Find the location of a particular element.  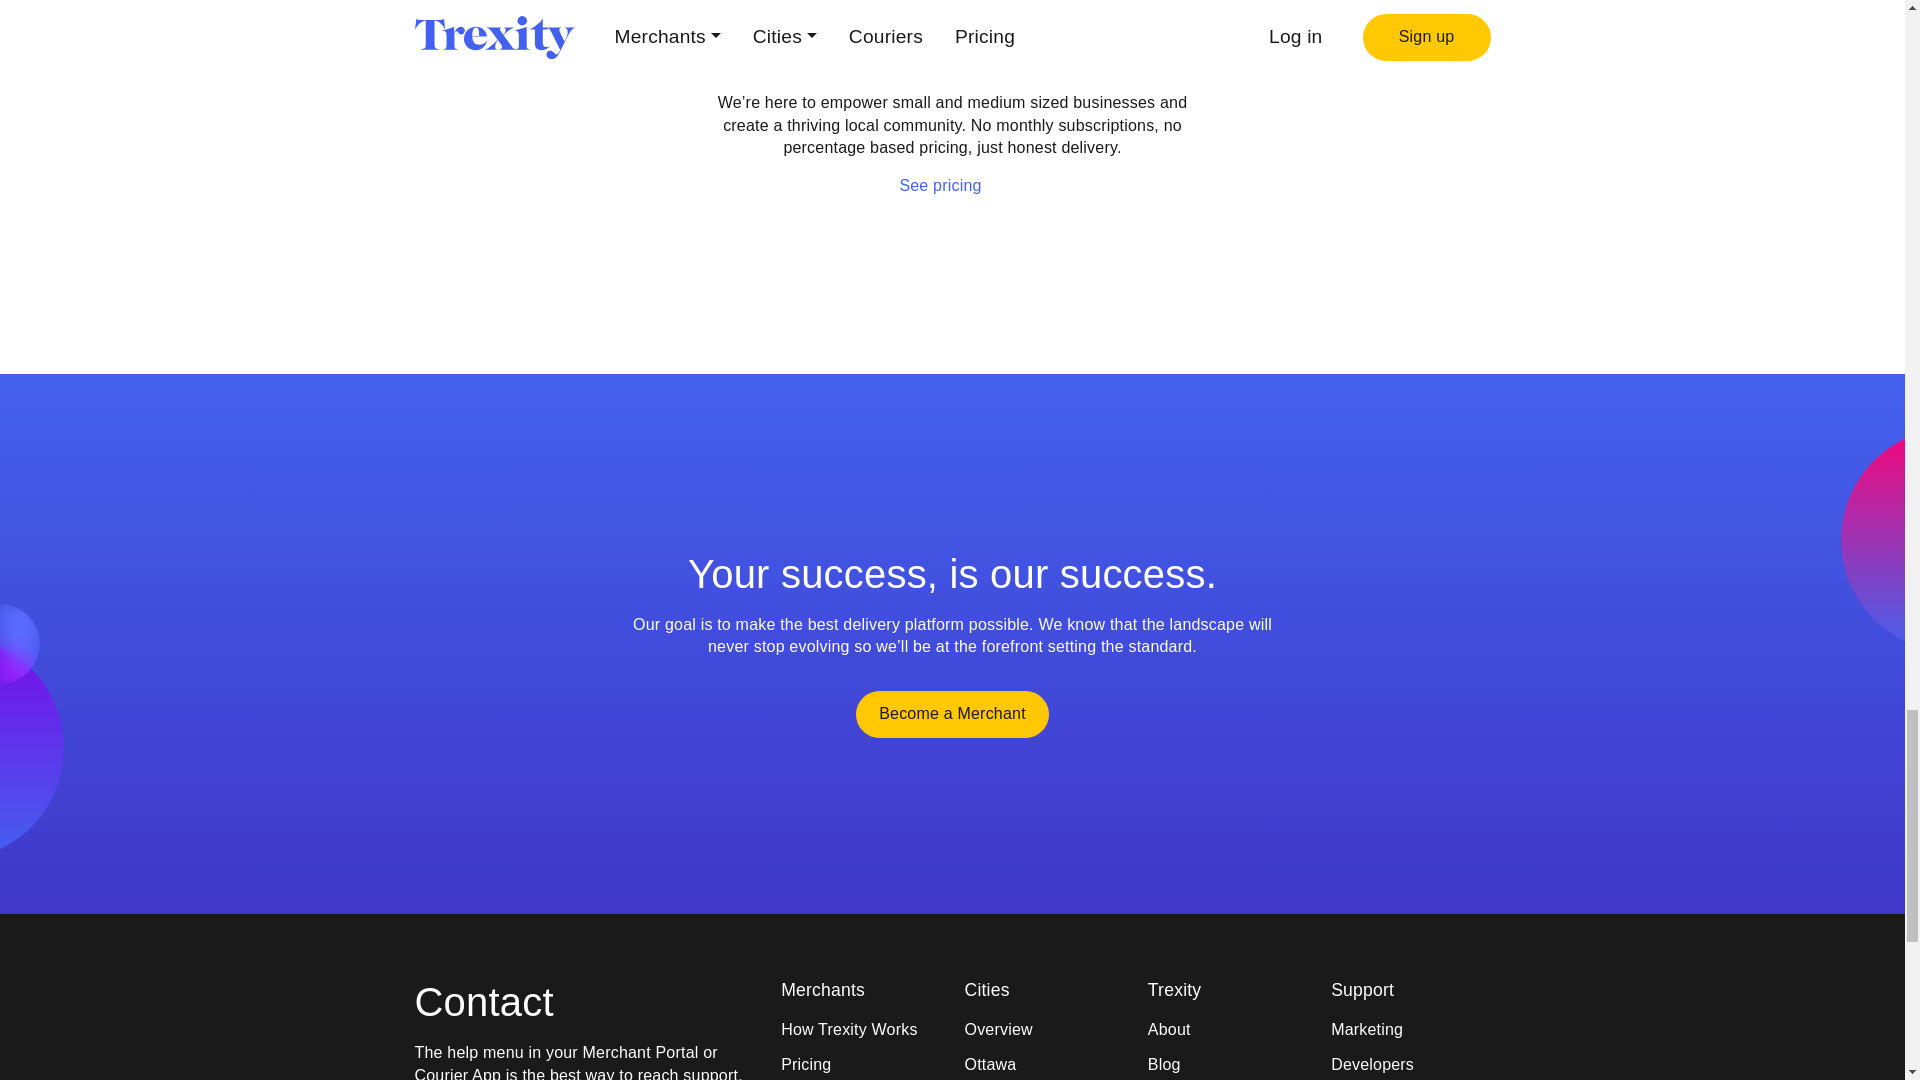

Overview is located at coordinates (1043, 1030).